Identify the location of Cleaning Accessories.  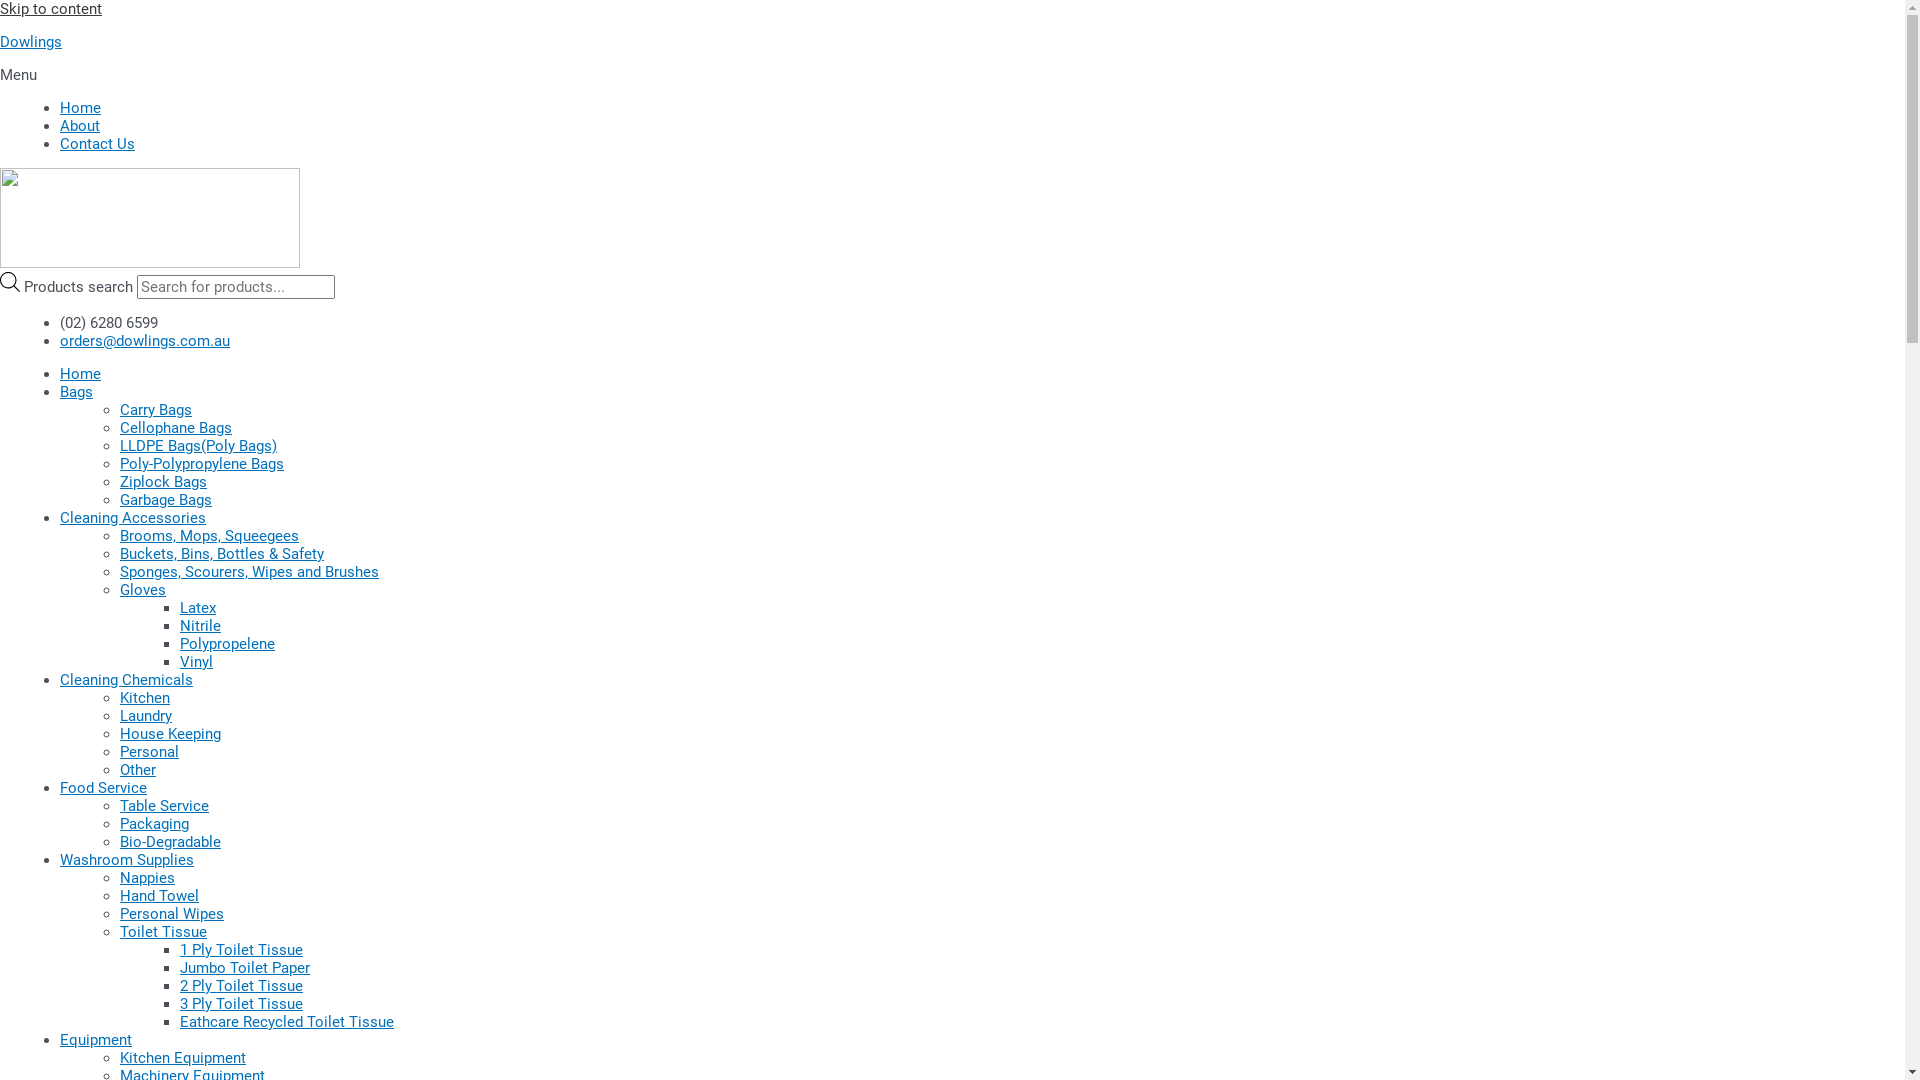
(133, 518).